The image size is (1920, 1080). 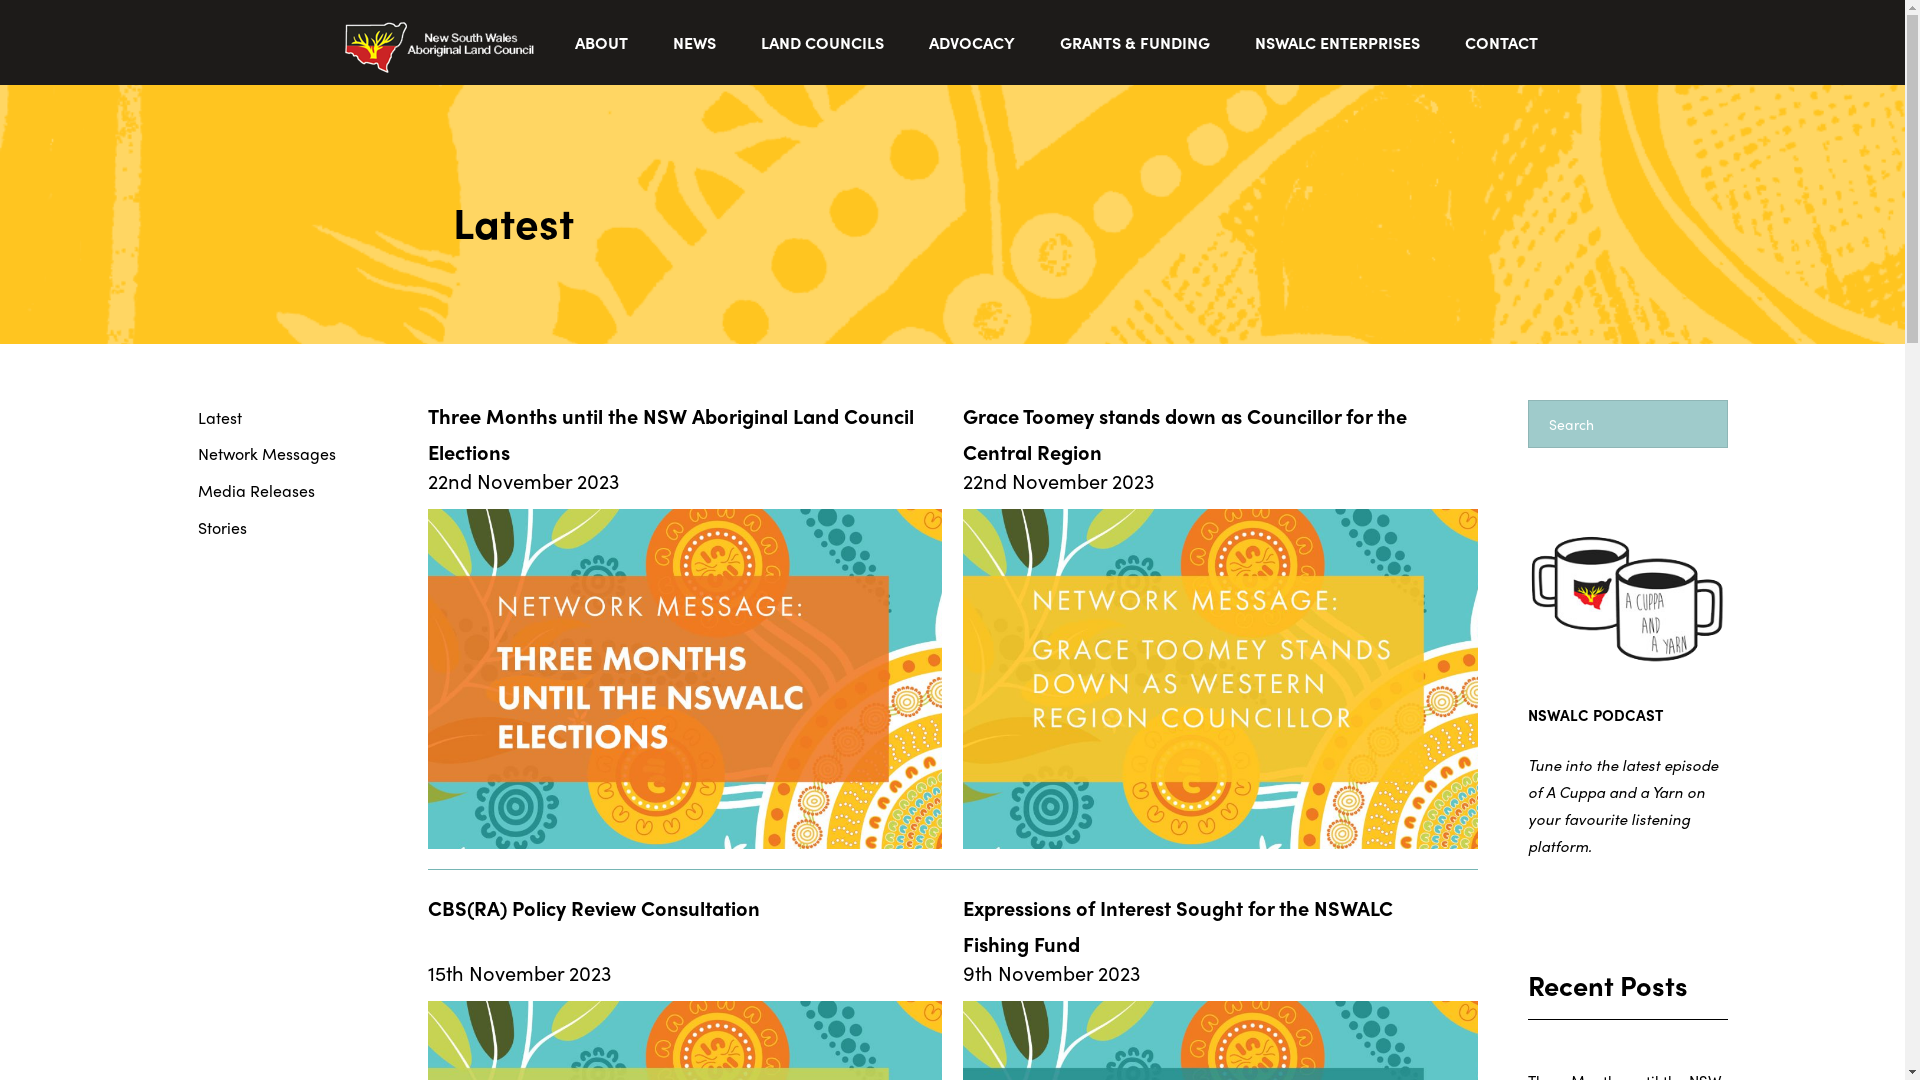 I want to click on Search, so click(x=100, y=535).